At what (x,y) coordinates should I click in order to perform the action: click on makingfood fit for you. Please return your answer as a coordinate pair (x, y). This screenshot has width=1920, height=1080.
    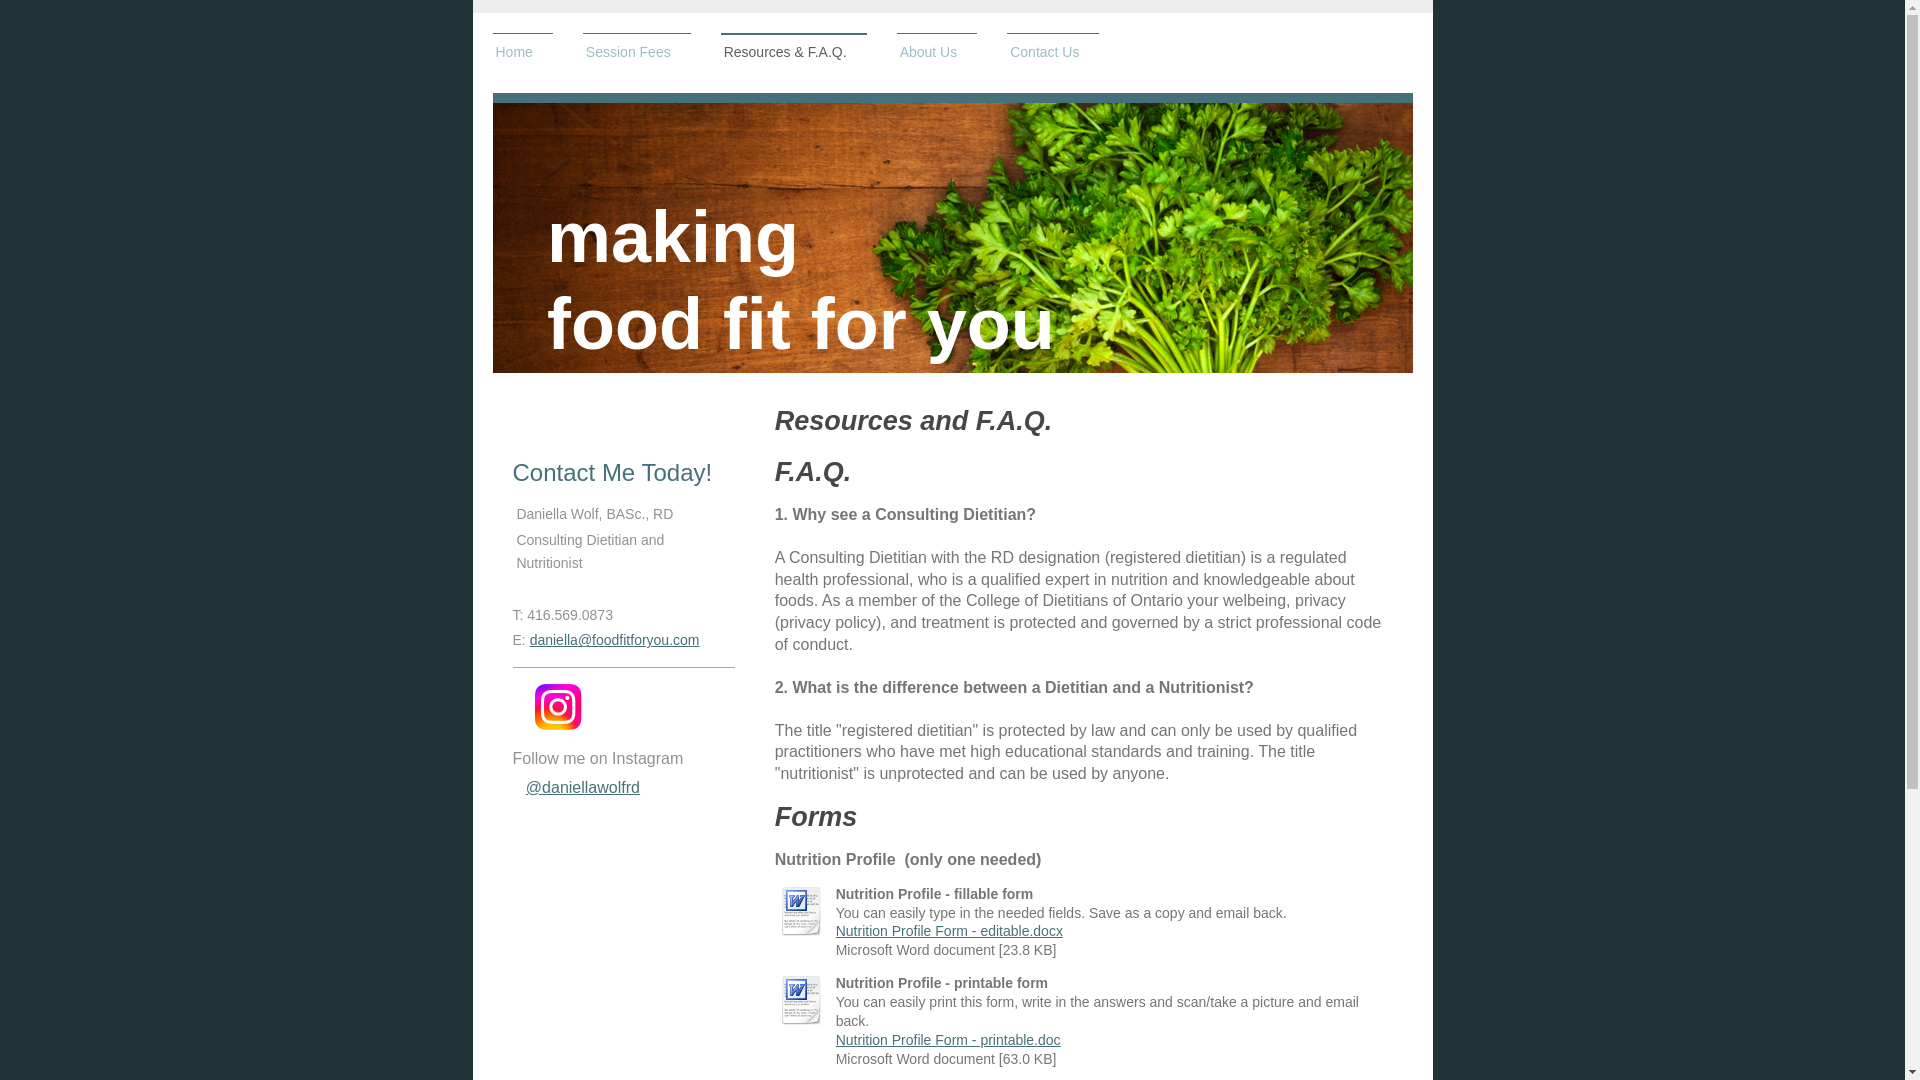
    Looking at the image, I should click on (800, 280).